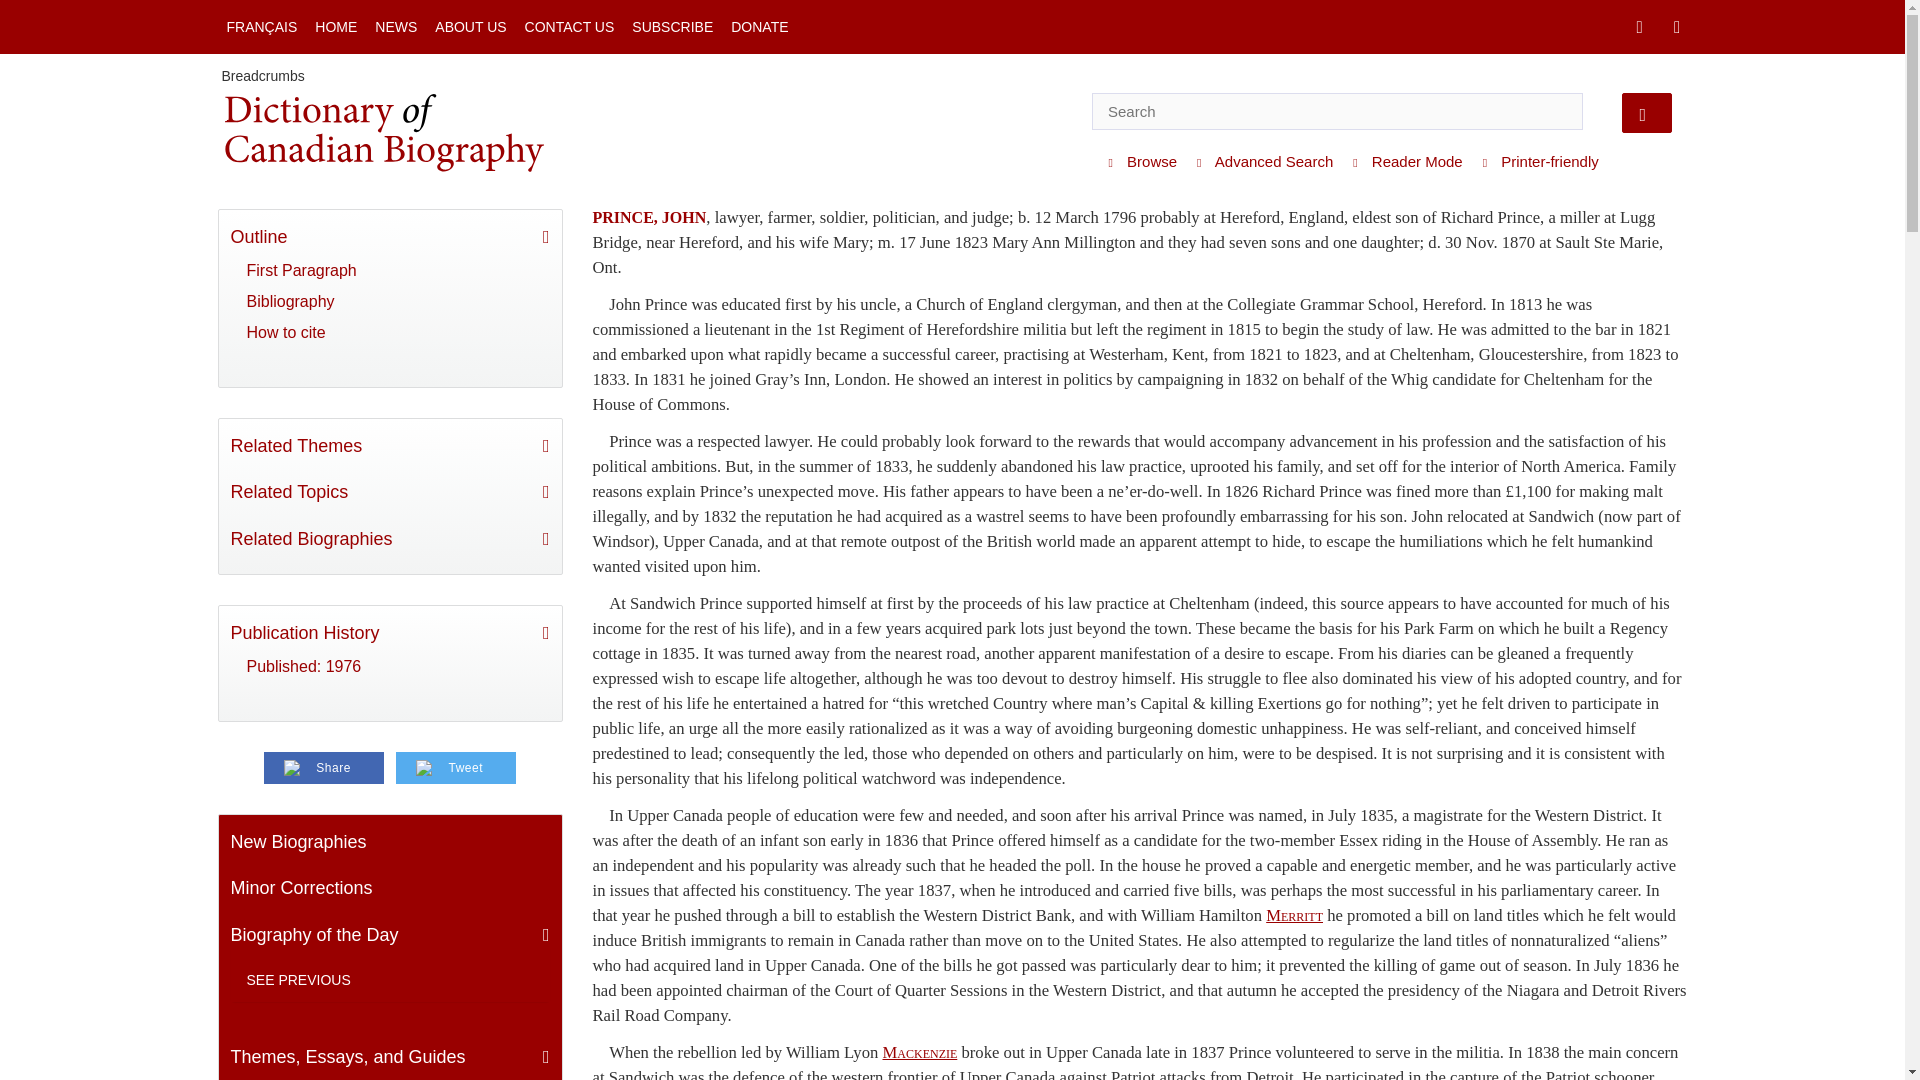 This screenshot has height=1080, width=1920. I want to click on ABOUT US, so click(470, 26).